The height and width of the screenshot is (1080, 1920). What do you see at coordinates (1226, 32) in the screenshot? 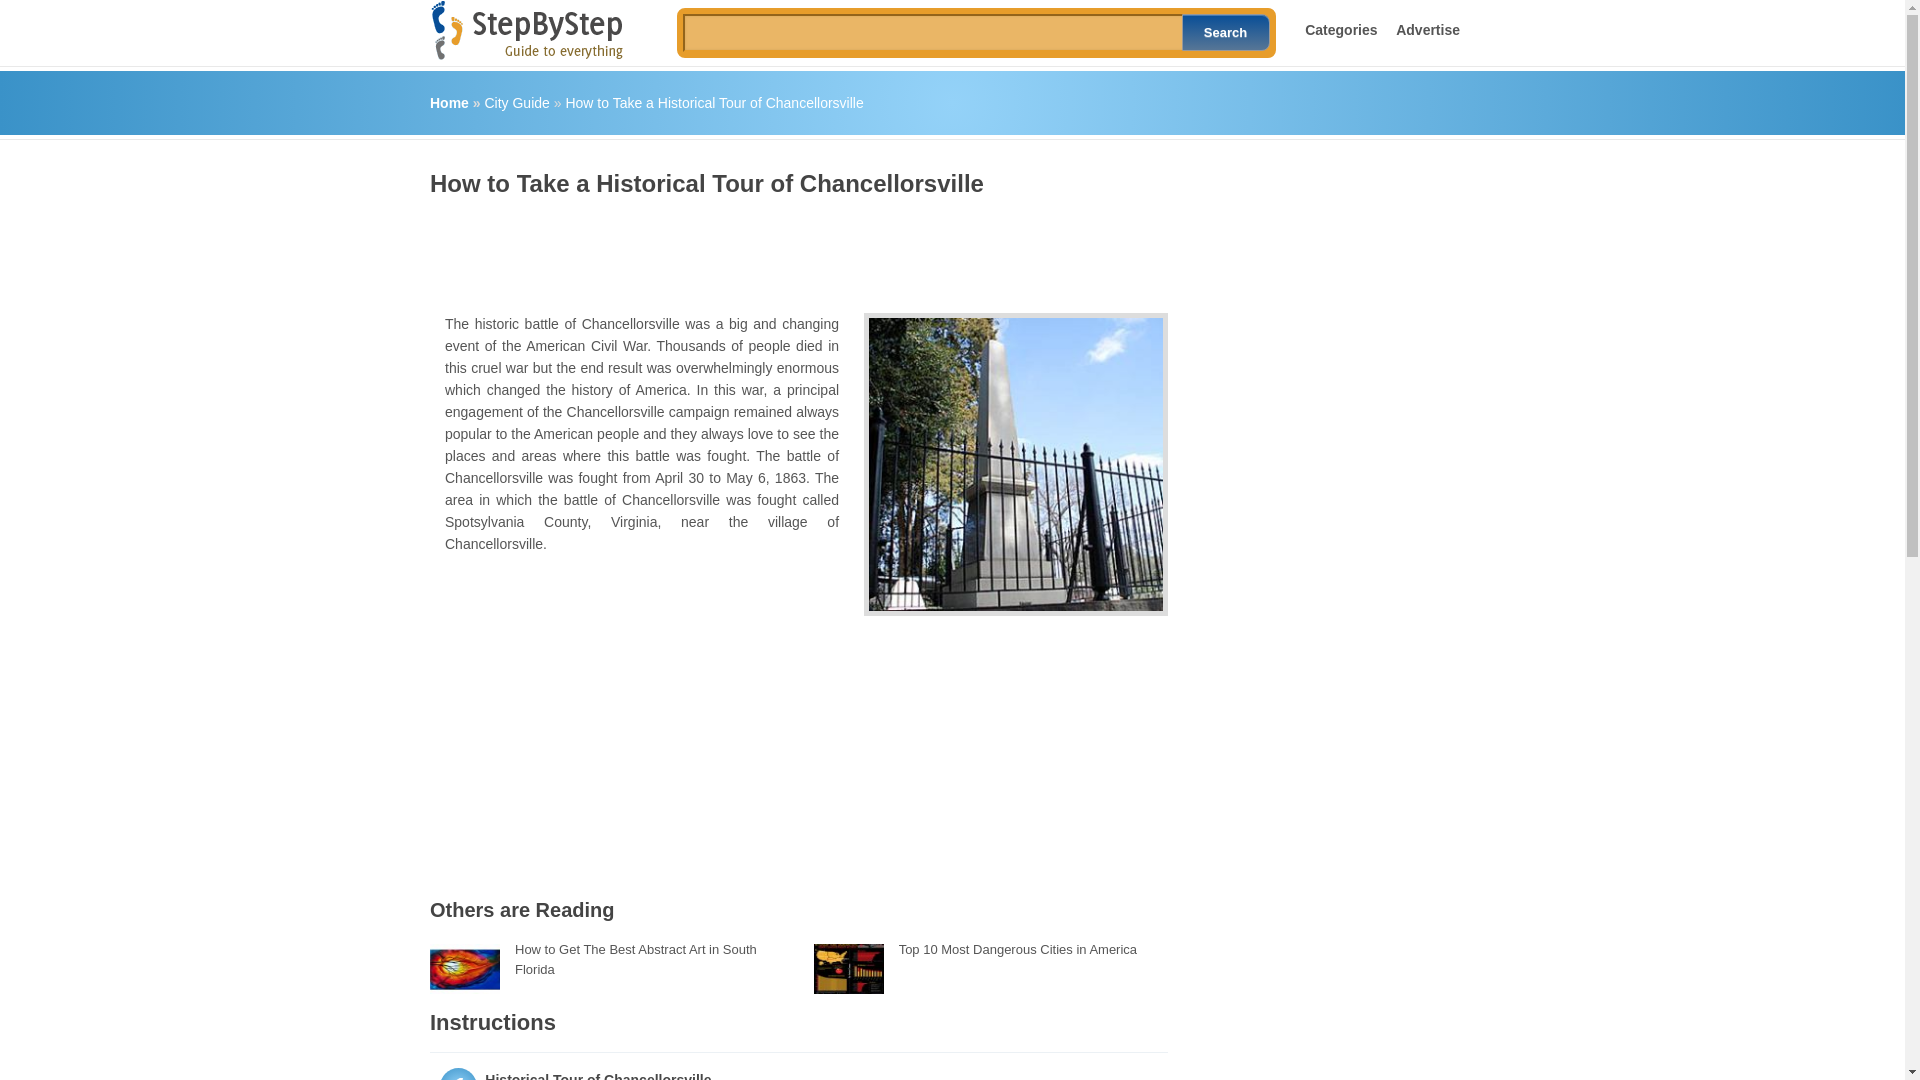
I see `Search` at bounding box center [1226, 32].